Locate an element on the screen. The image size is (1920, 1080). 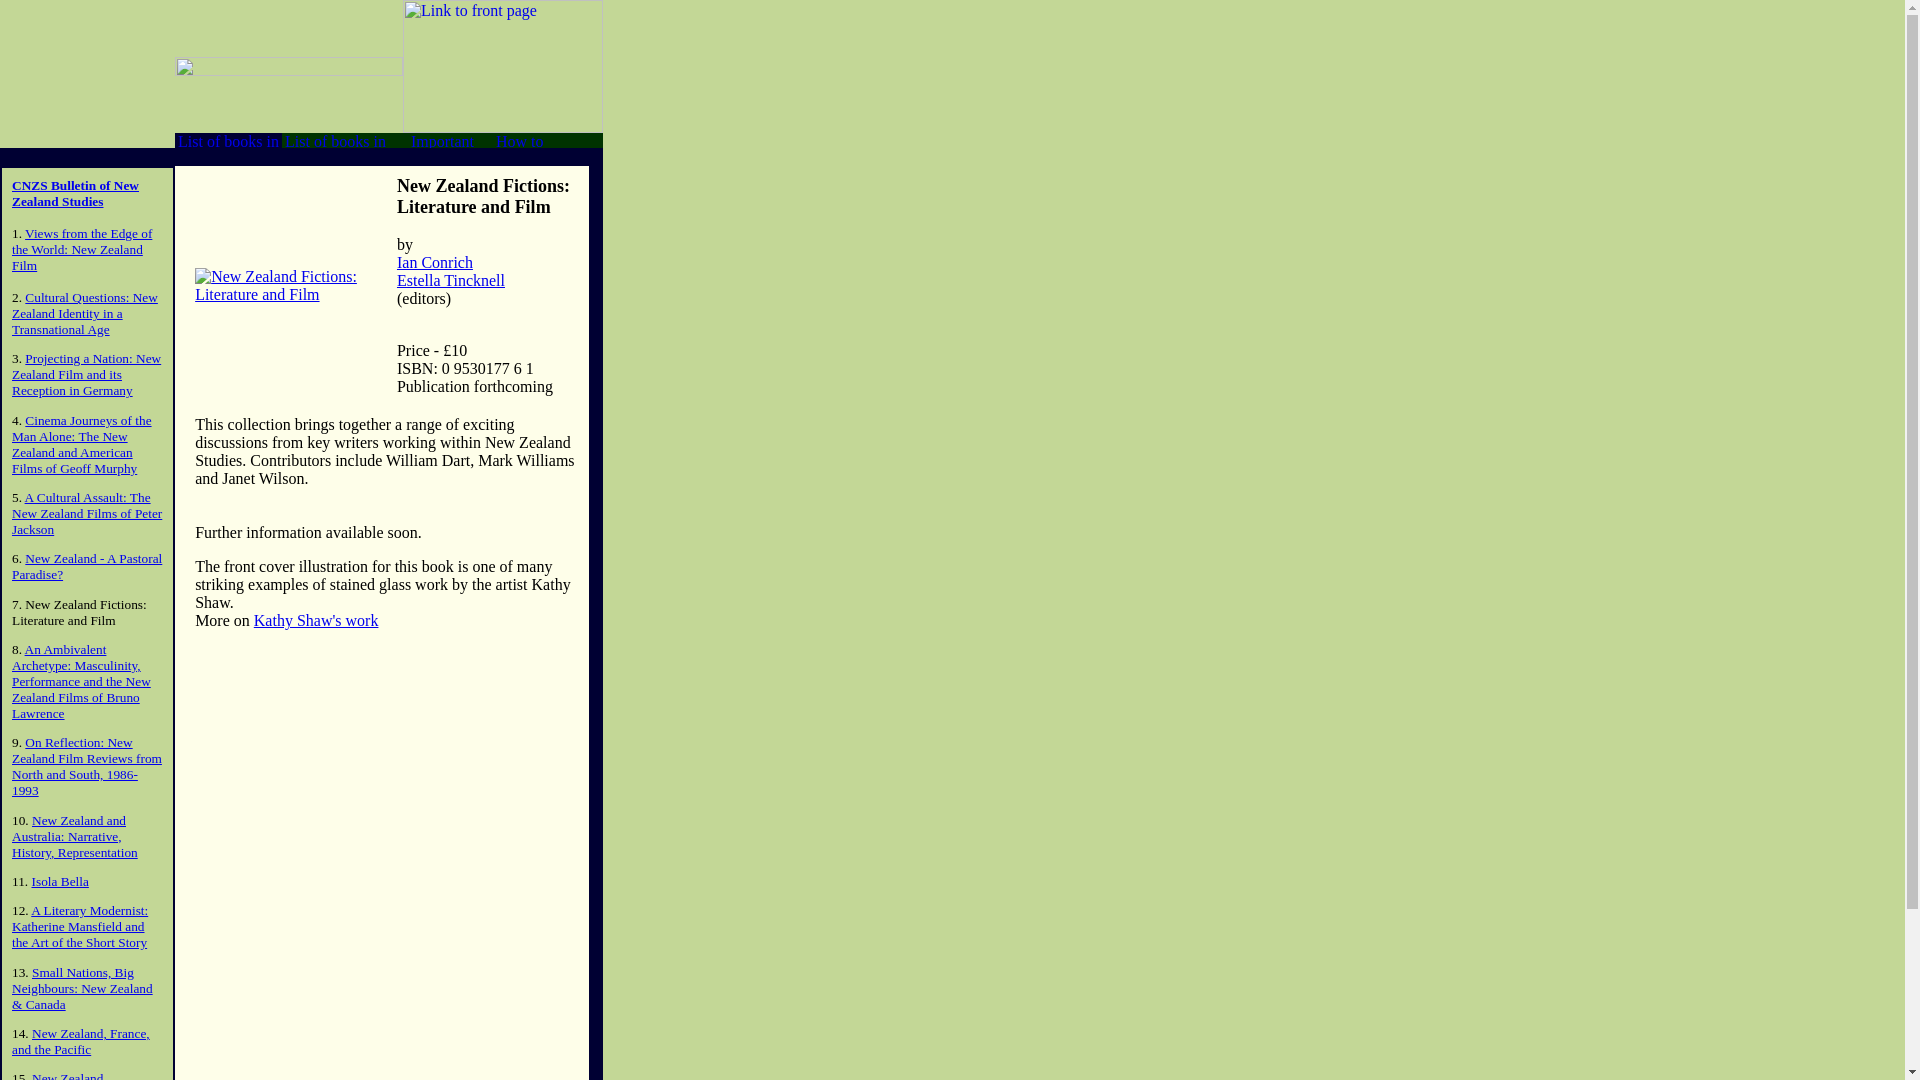
New Zealand - A Pastoral Paradise? is located at coordinates (86, 566).